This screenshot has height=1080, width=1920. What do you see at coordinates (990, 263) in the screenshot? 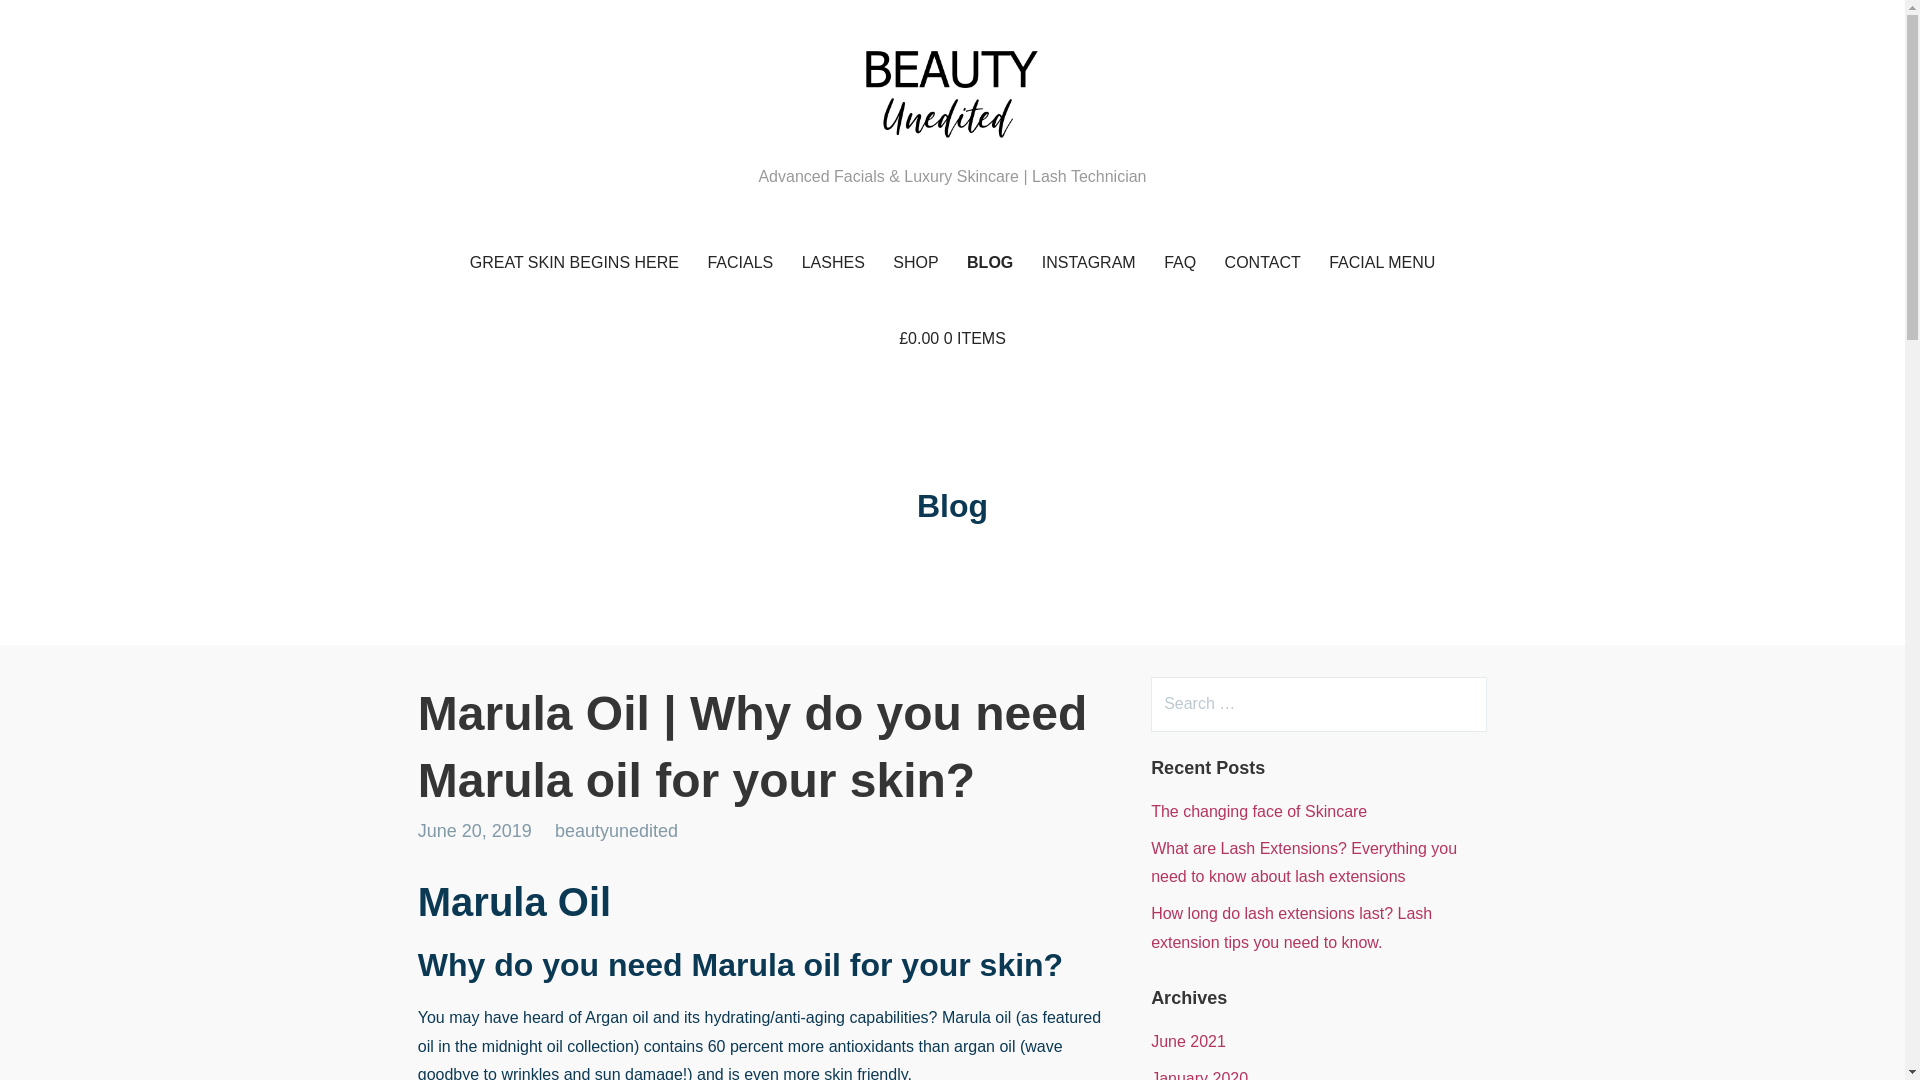
I see `BLOG` at bounding box center [990, 263].